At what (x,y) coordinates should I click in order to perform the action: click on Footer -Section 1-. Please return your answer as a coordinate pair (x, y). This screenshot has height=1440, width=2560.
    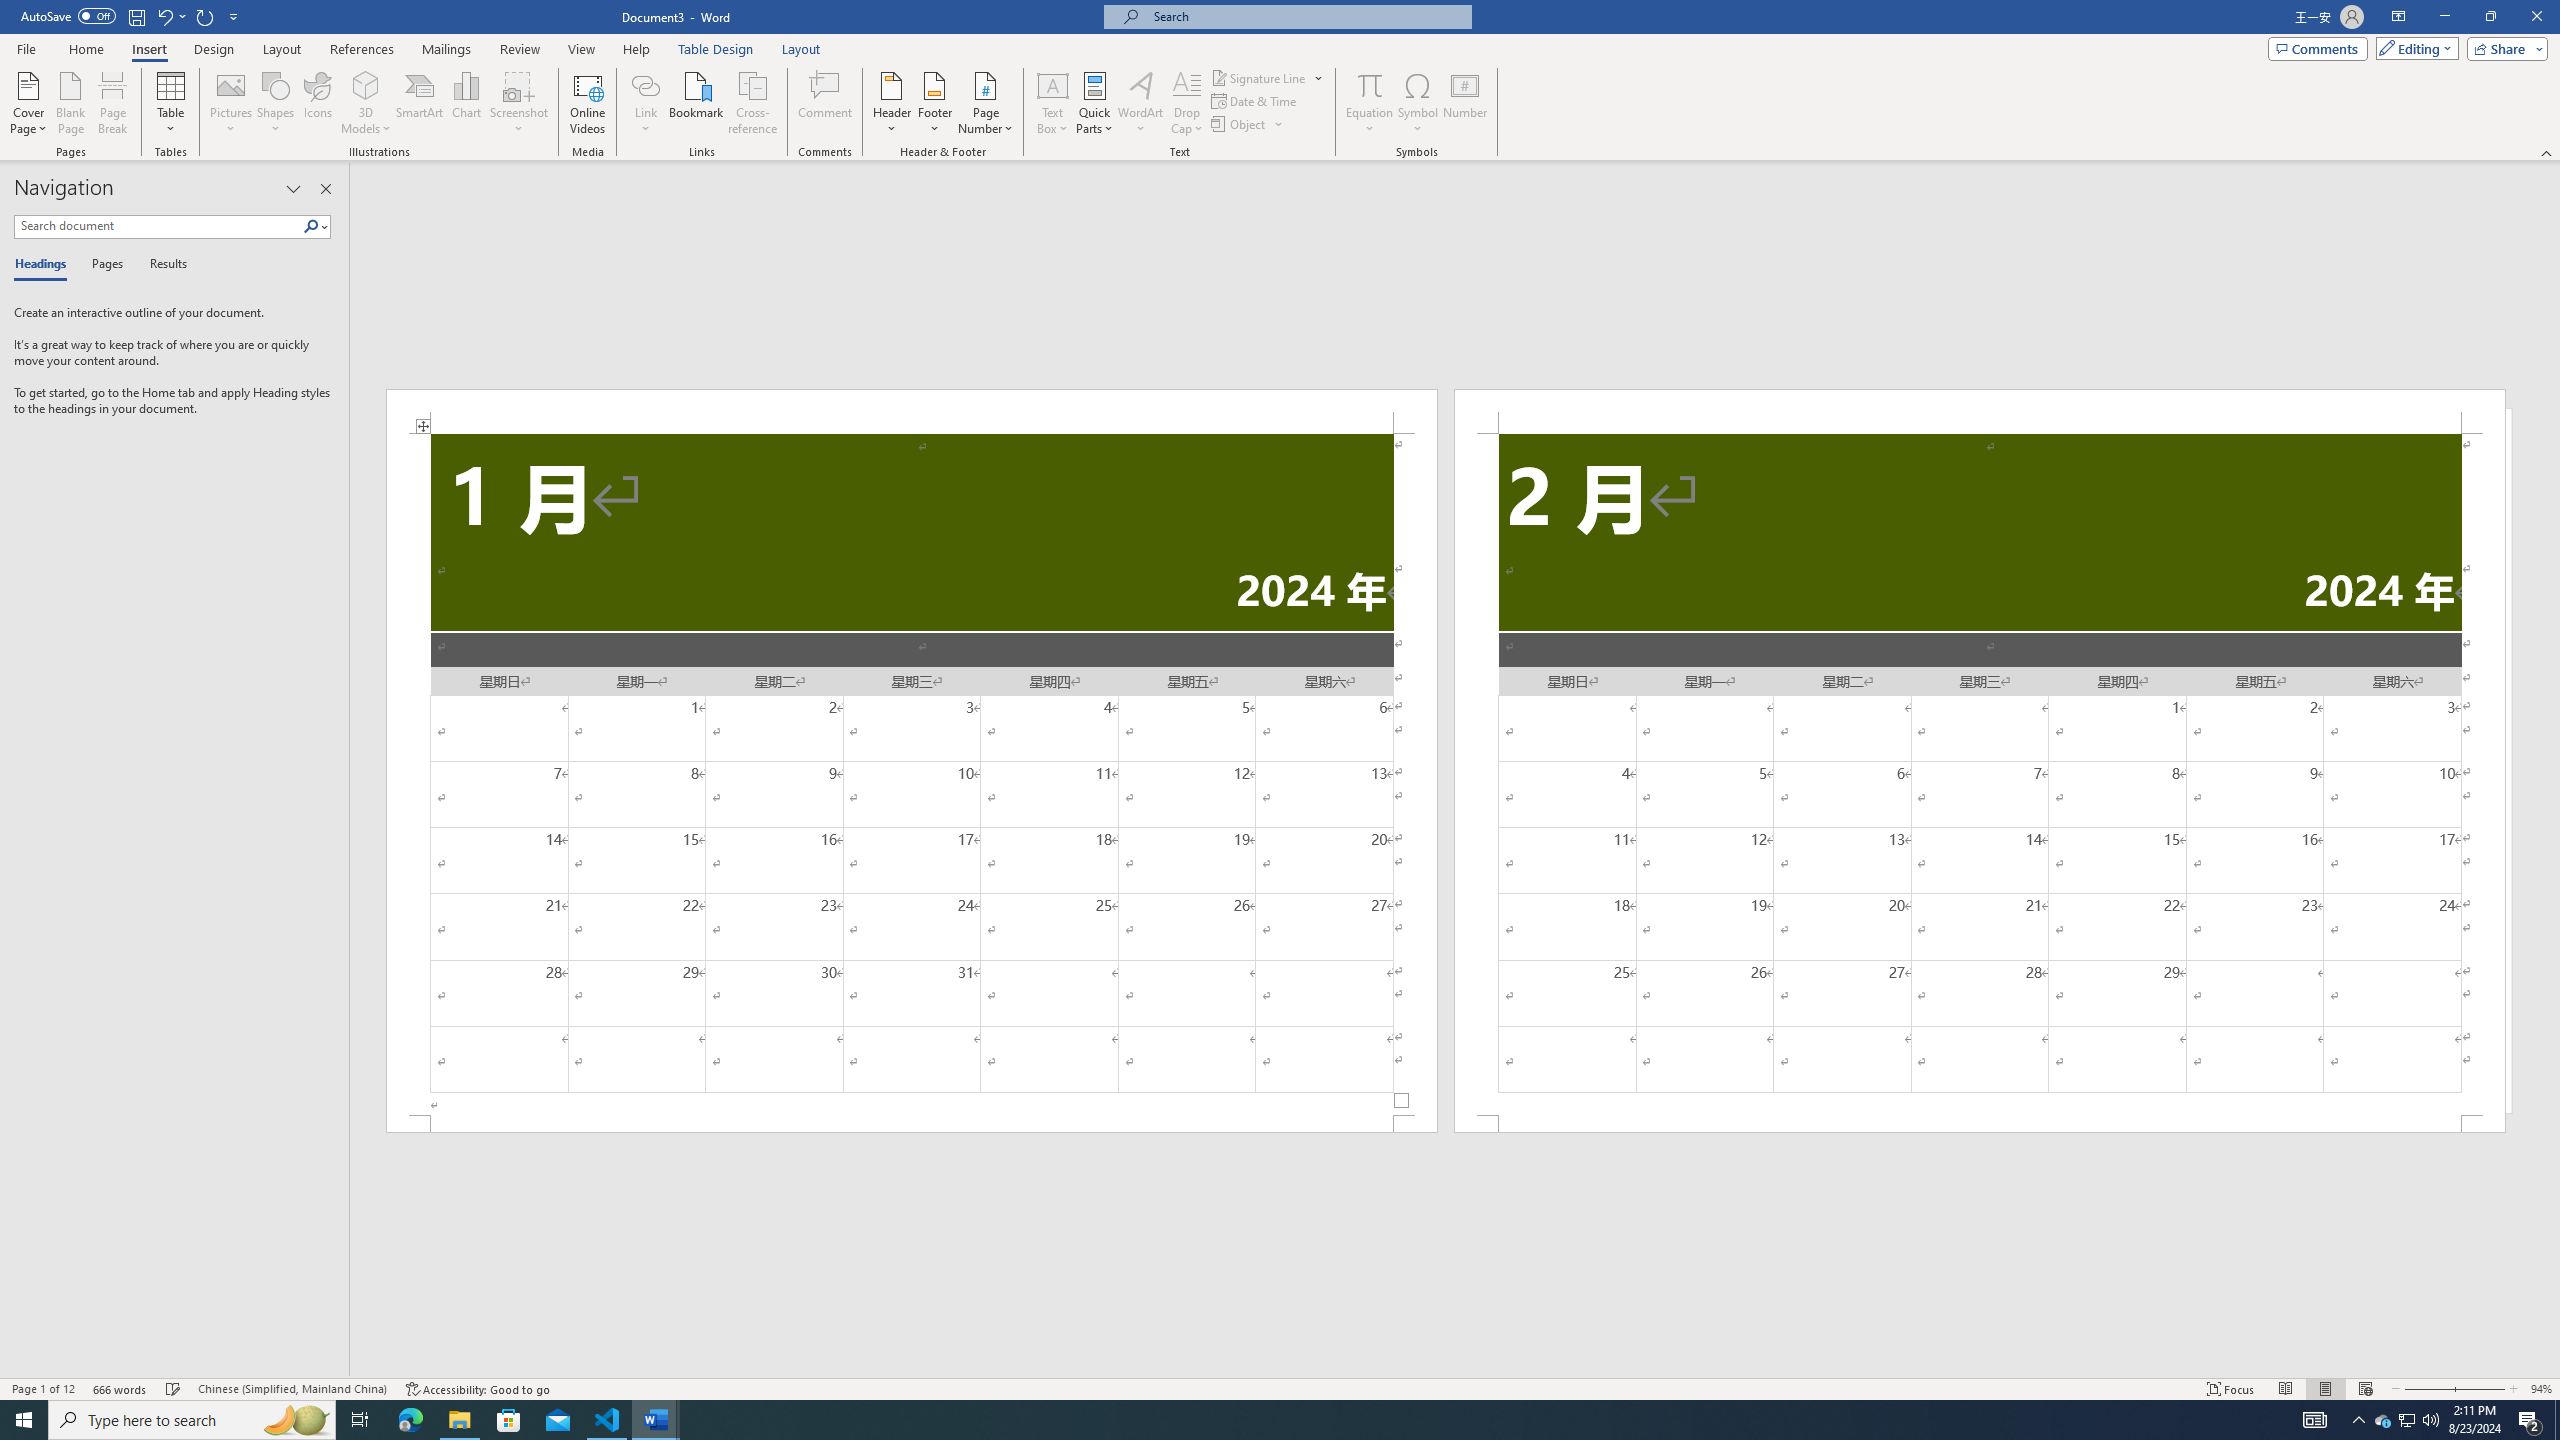
    Looking at the image, I should click on (912, 1124).